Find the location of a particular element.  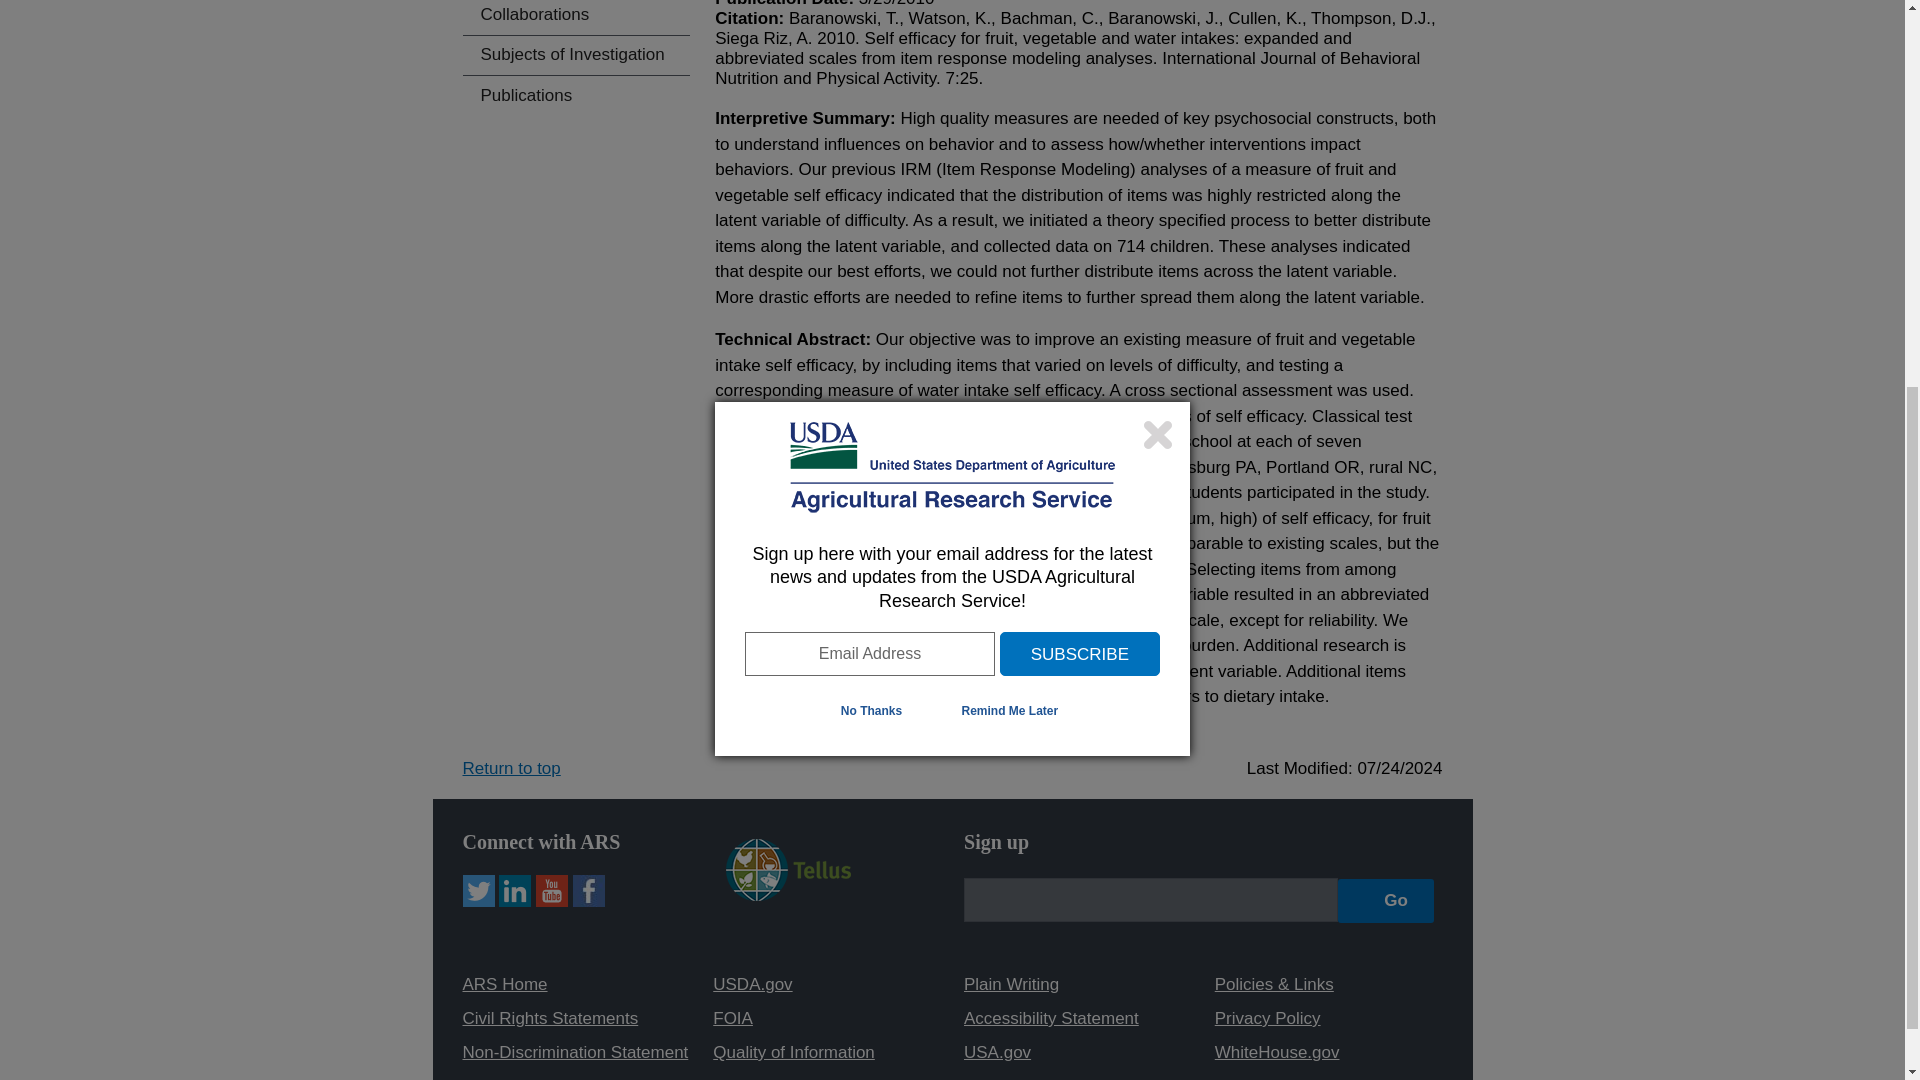

email is located at coordinates (1150, 900).